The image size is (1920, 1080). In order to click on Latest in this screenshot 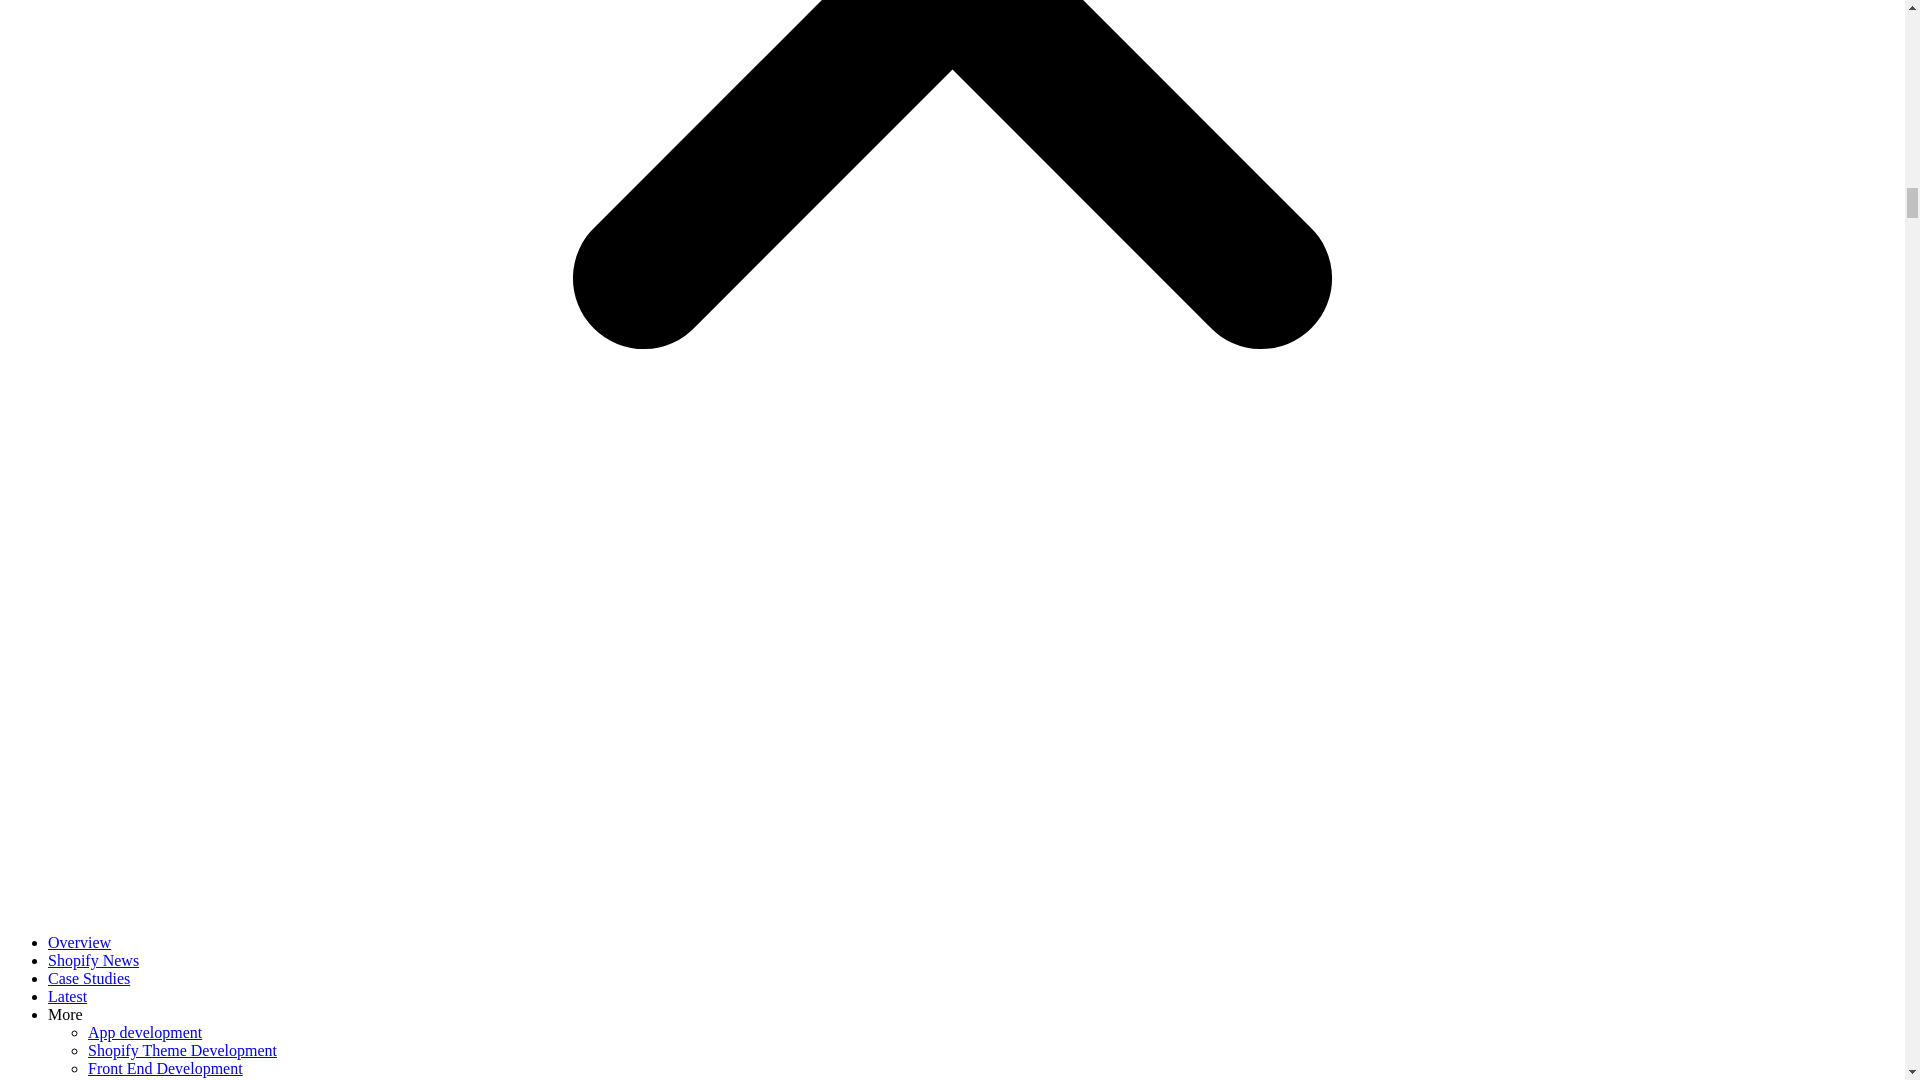, I will do `click(67, 996)`.